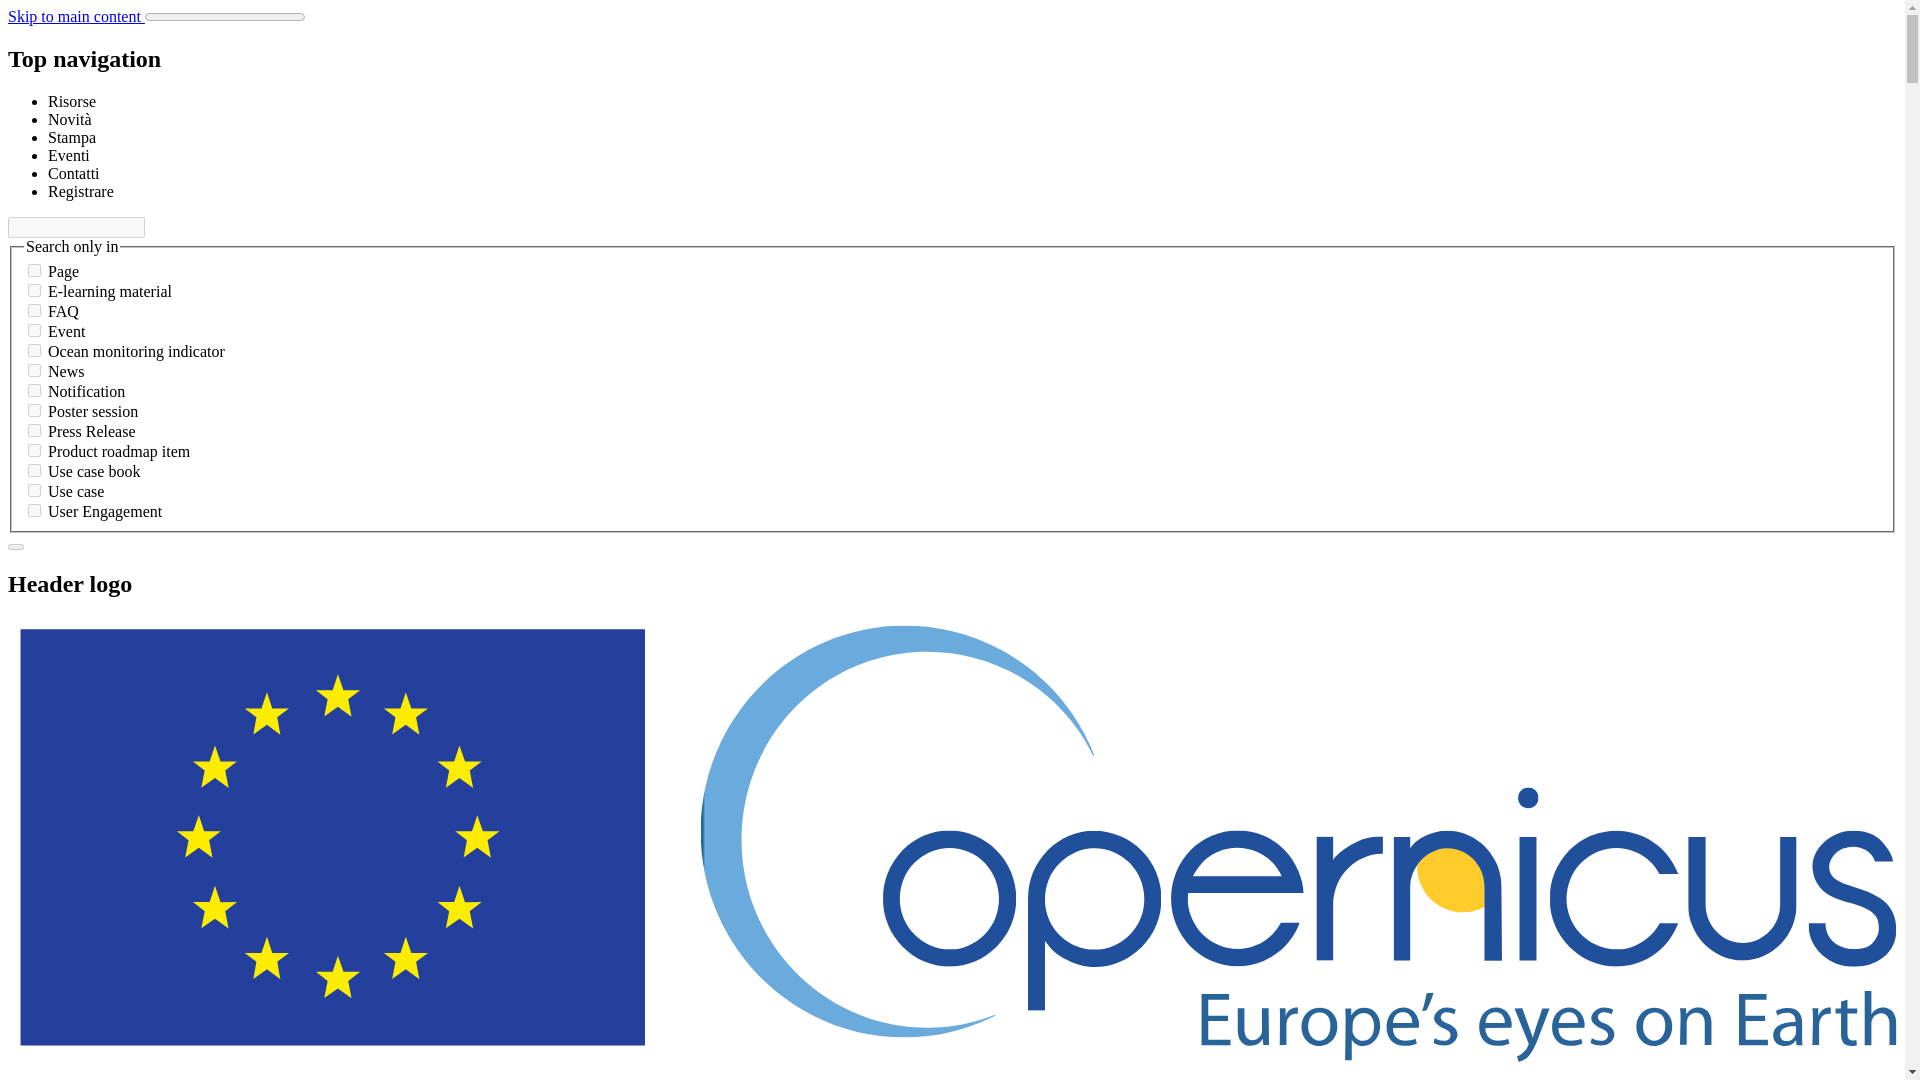 This screenshot has width=1920, height=1080. What do you see at coordinates (34, 310) in the screenshot?
I see `faq` at bounding box center [34, 310].